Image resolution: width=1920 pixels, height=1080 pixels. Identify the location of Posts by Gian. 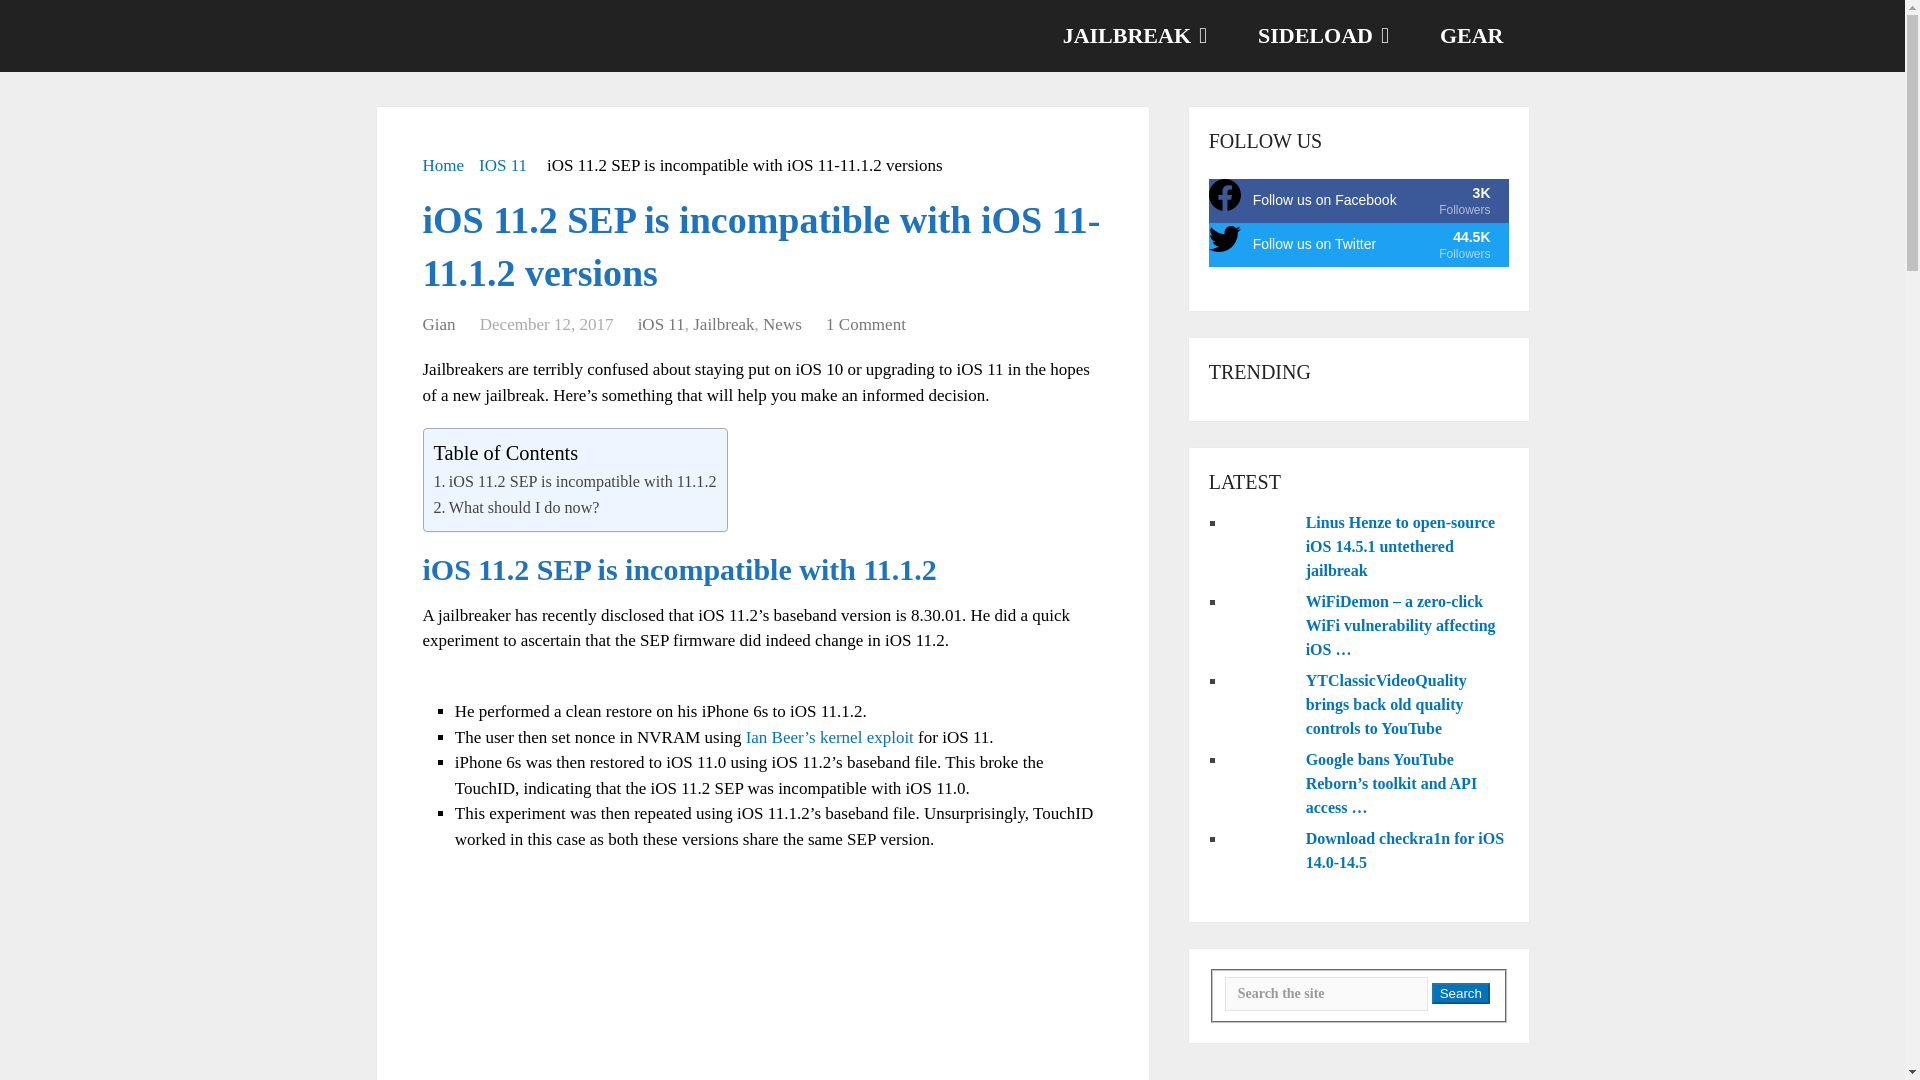
(661, 324).